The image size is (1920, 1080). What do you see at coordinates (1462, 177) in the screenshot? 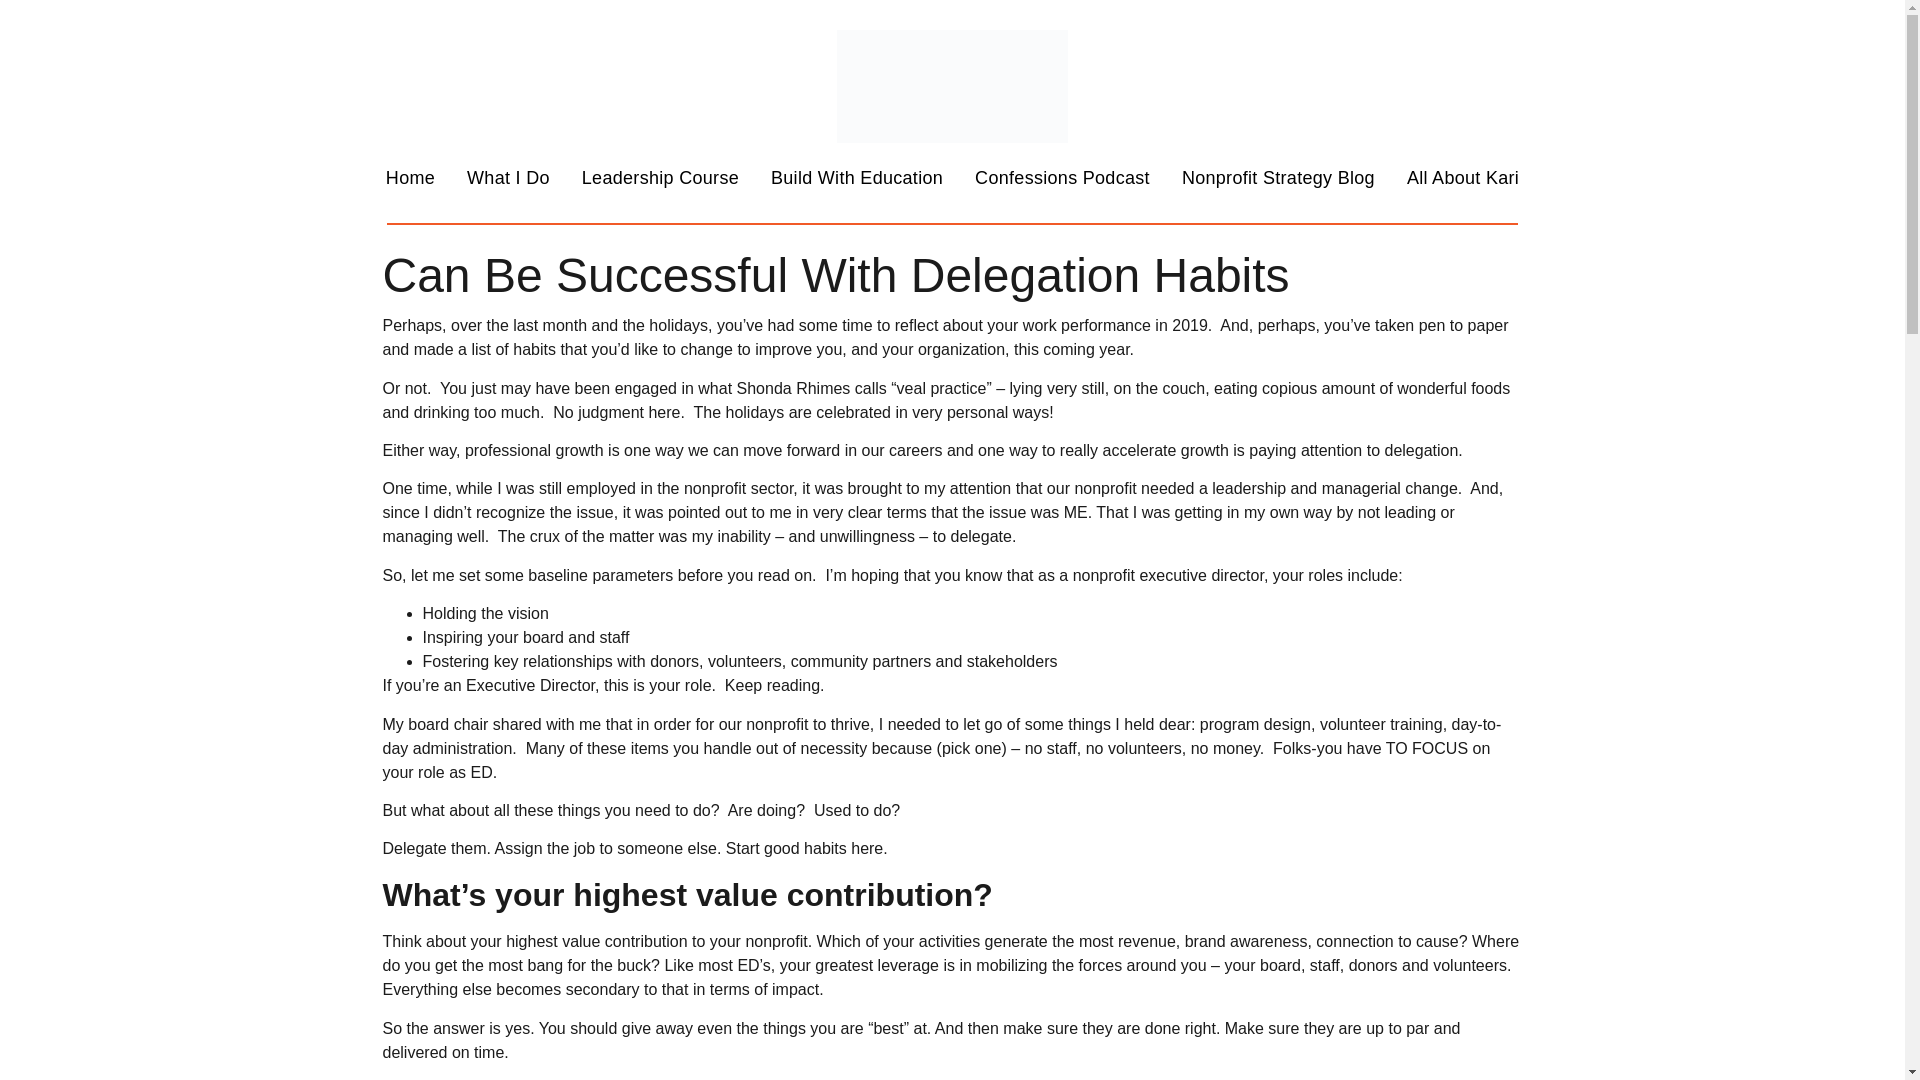
I see `All About Kari` at bounding box center [1462, 177].